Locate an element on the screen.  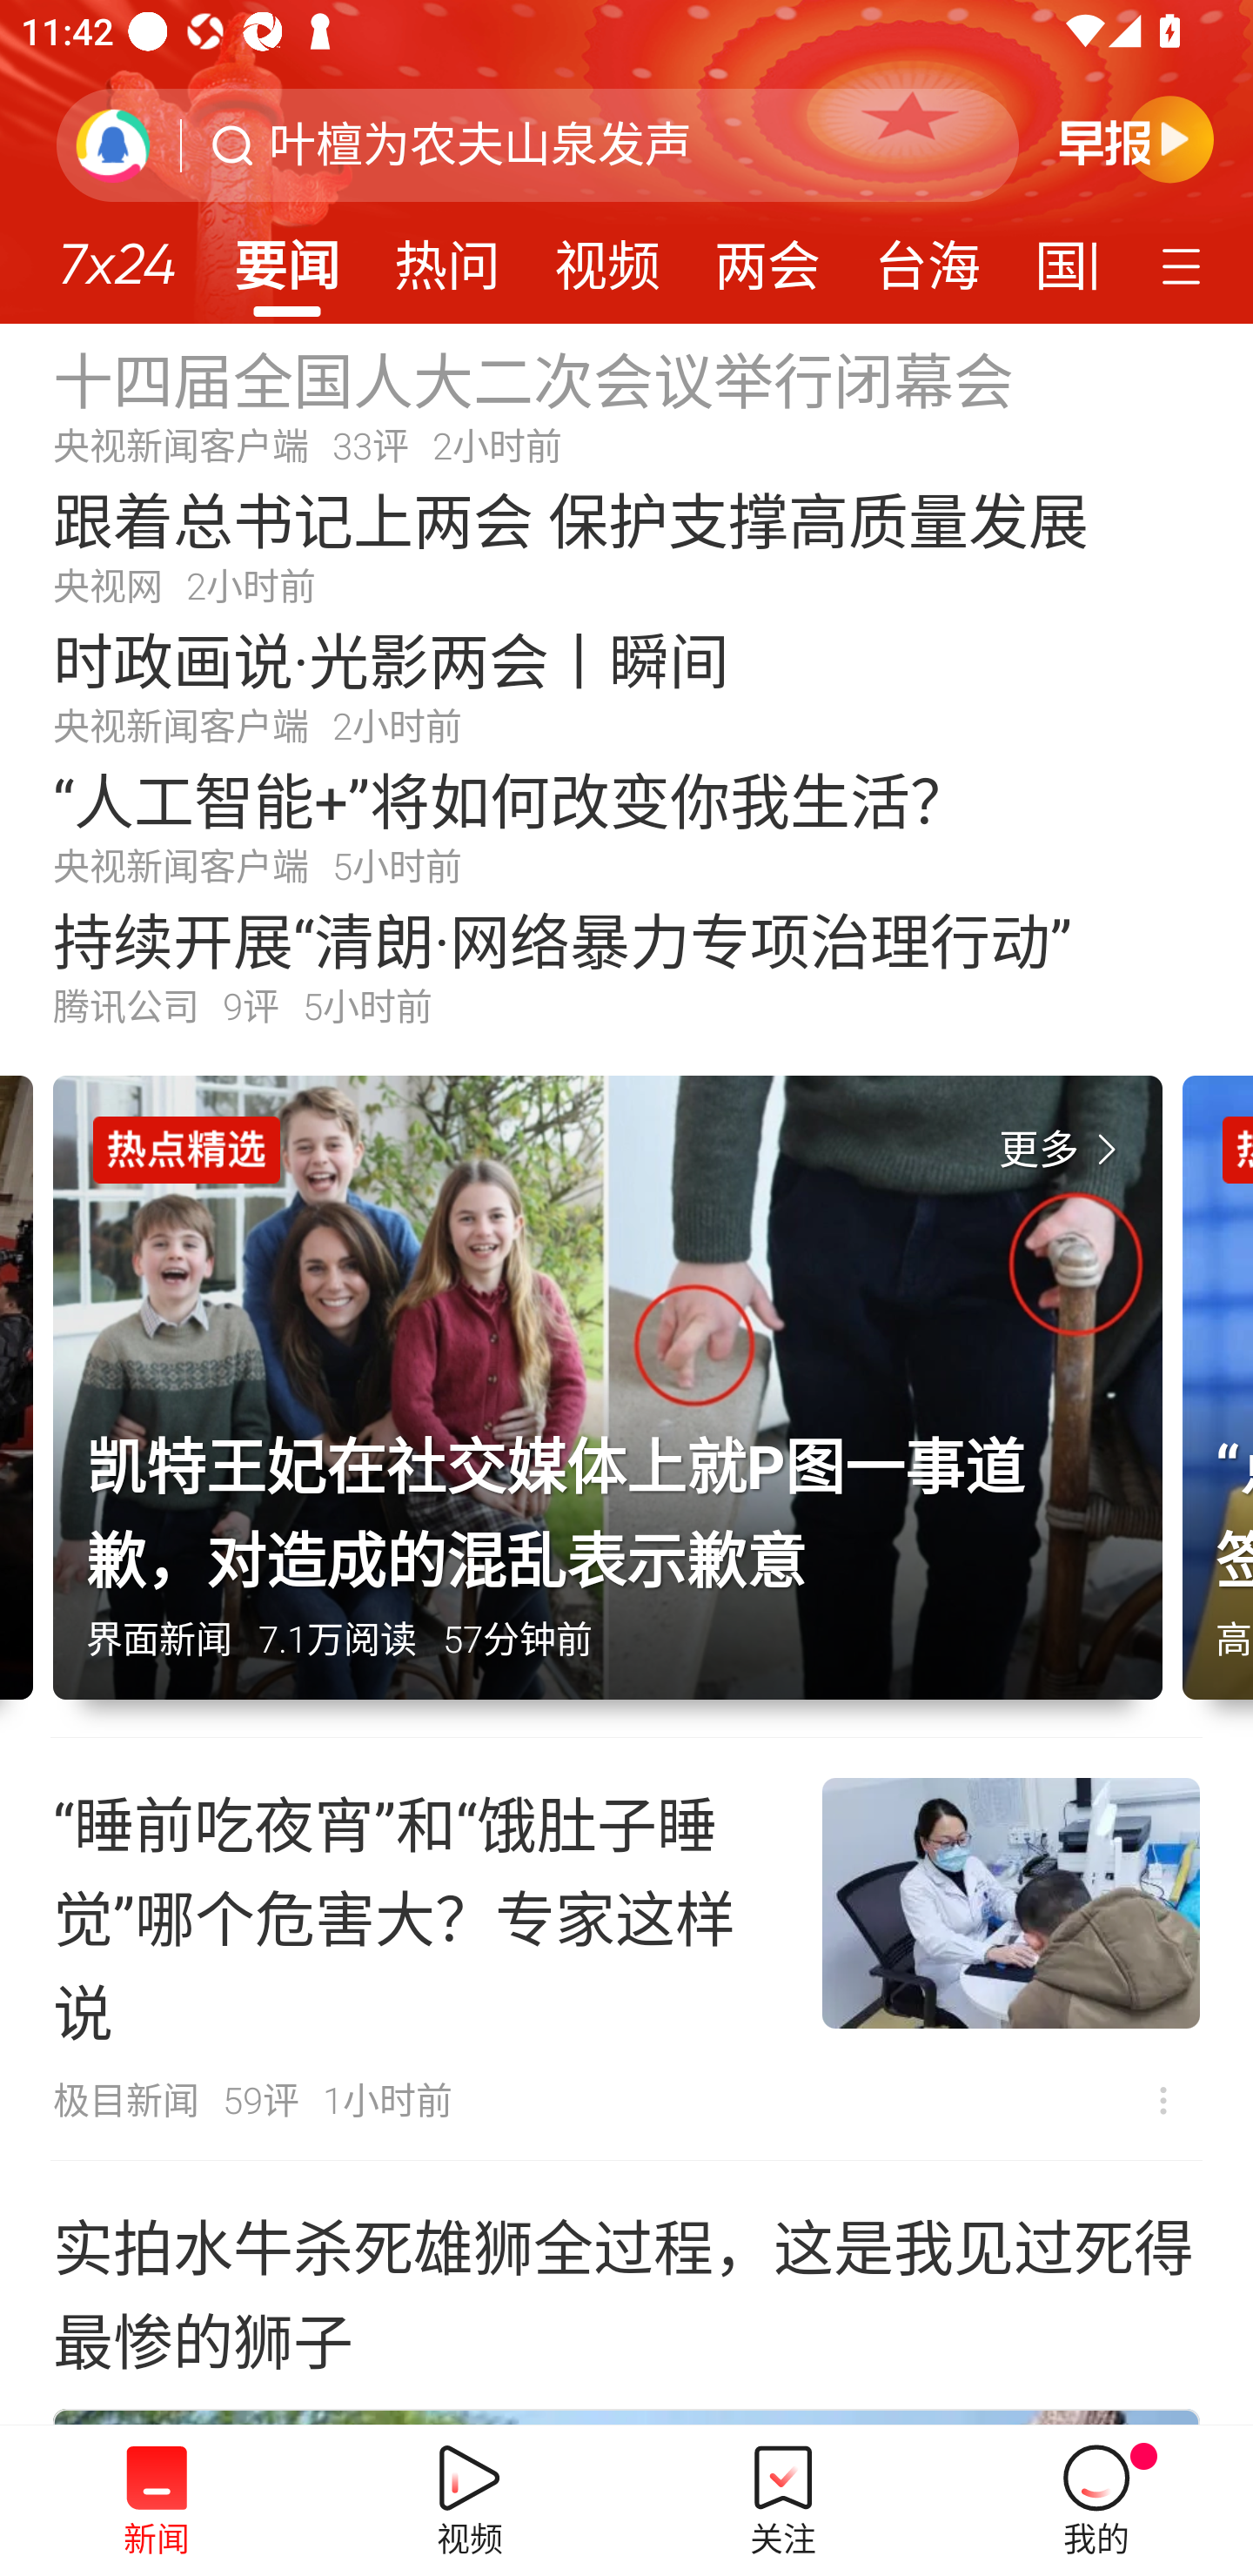
早晚报 is located at coordinates (1136, 138).